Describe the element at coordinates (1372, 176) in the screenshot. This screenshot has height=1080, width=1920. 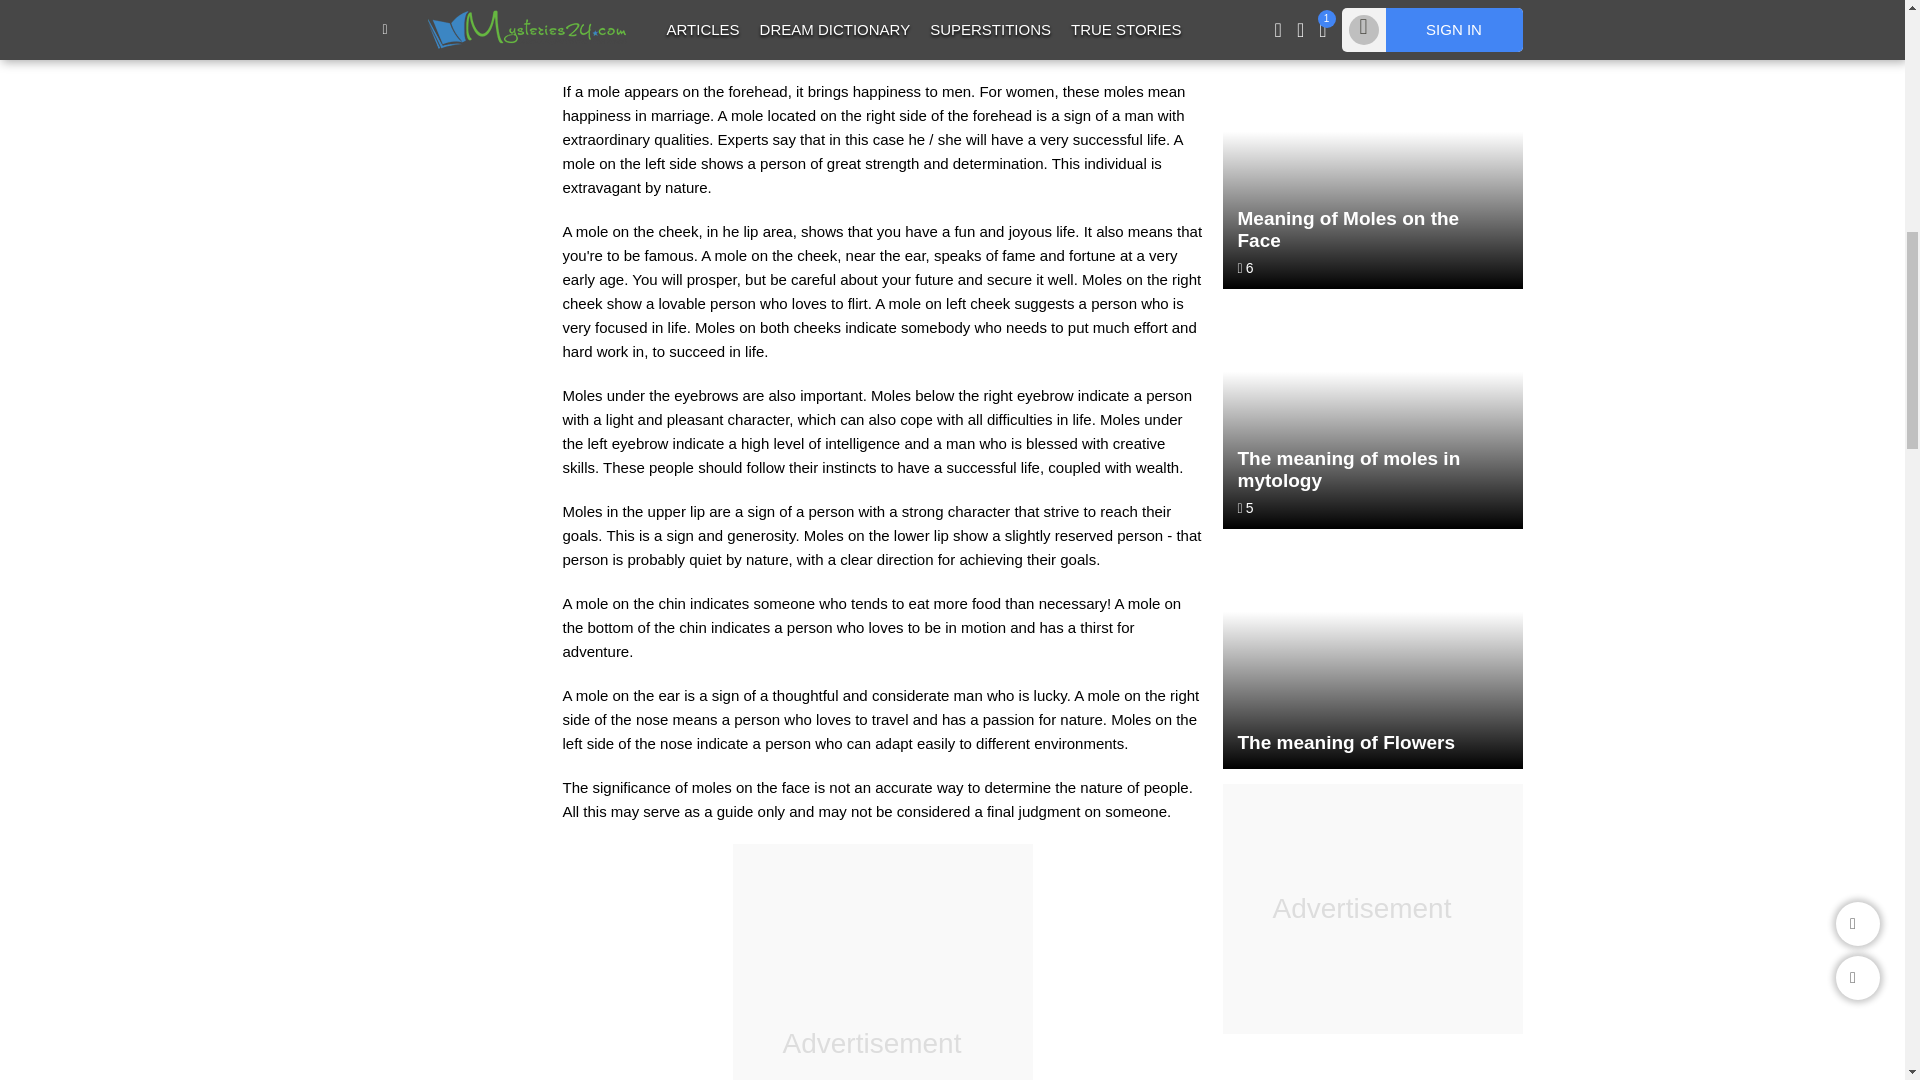
I see `Meaning of Moles on the Face` at that location.